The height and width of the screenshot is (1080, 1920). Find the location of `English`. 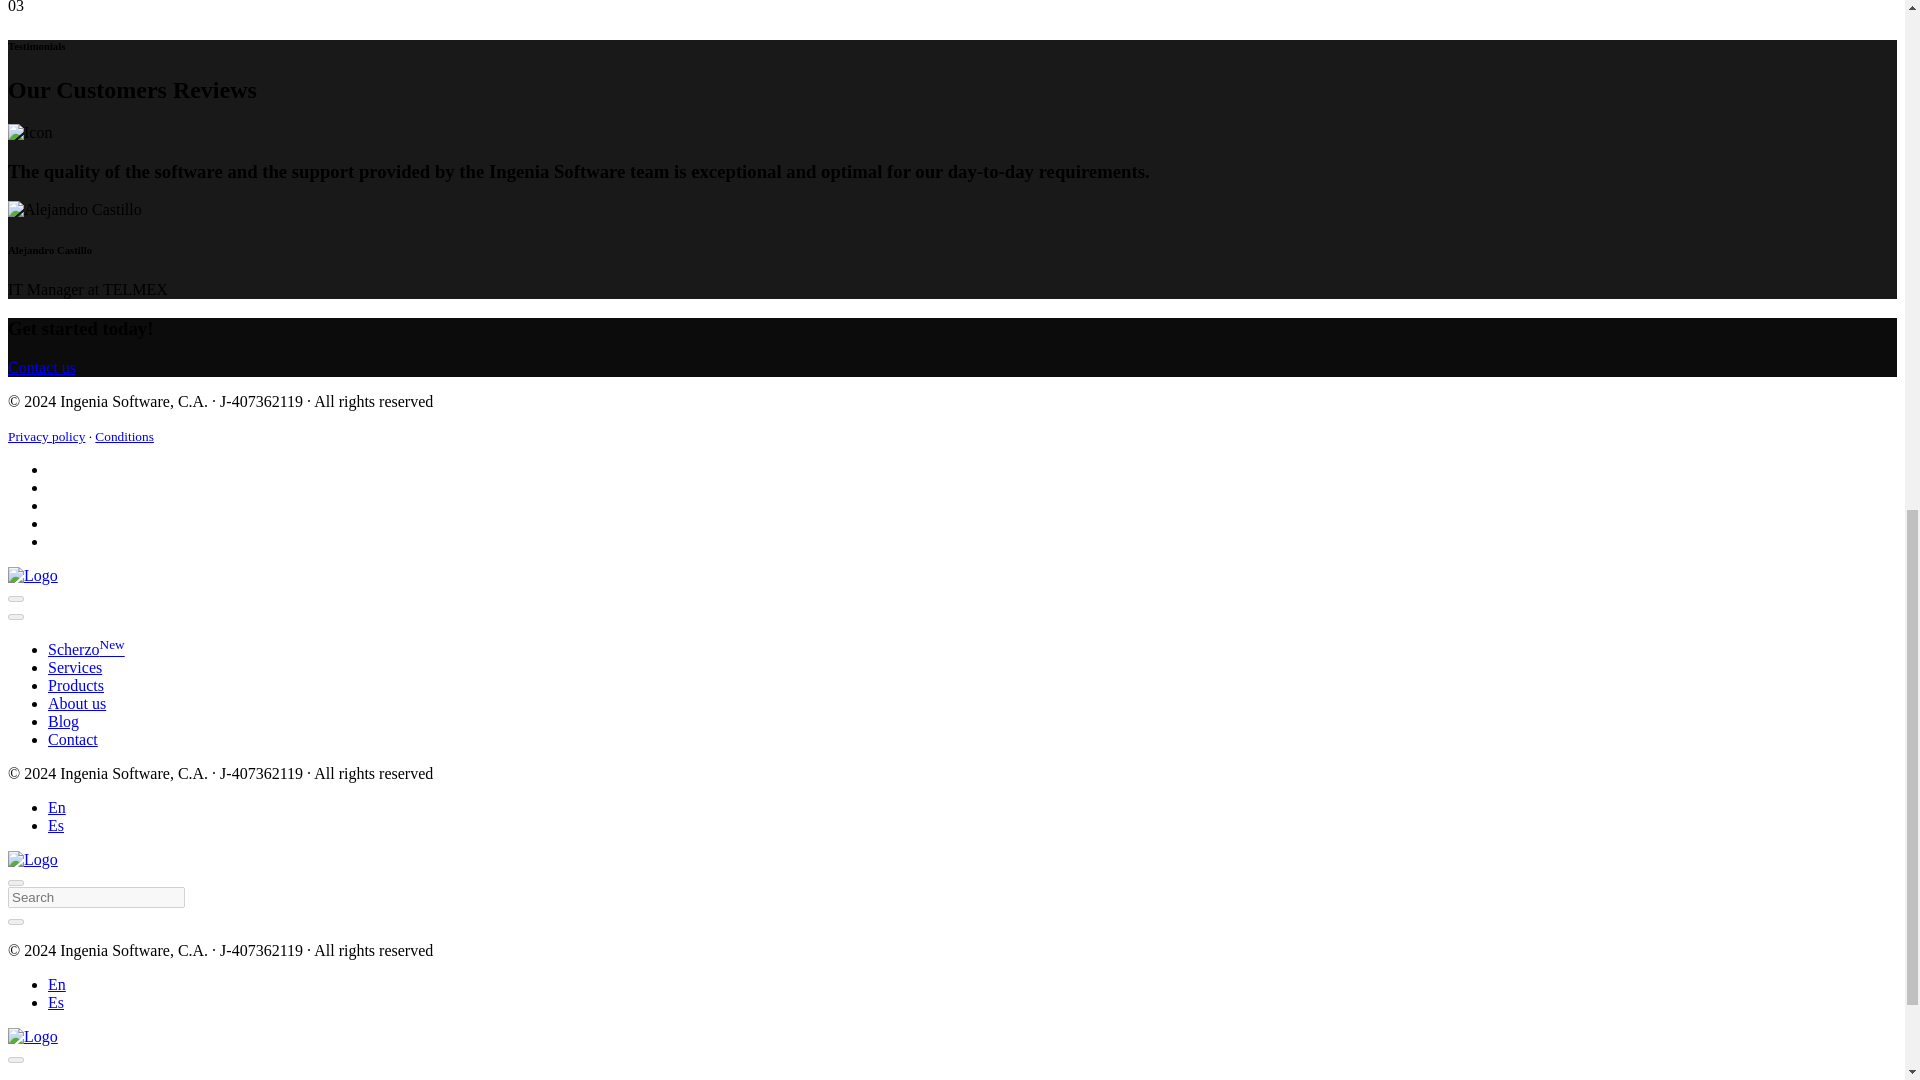

English is located at coordinates (56, 808).